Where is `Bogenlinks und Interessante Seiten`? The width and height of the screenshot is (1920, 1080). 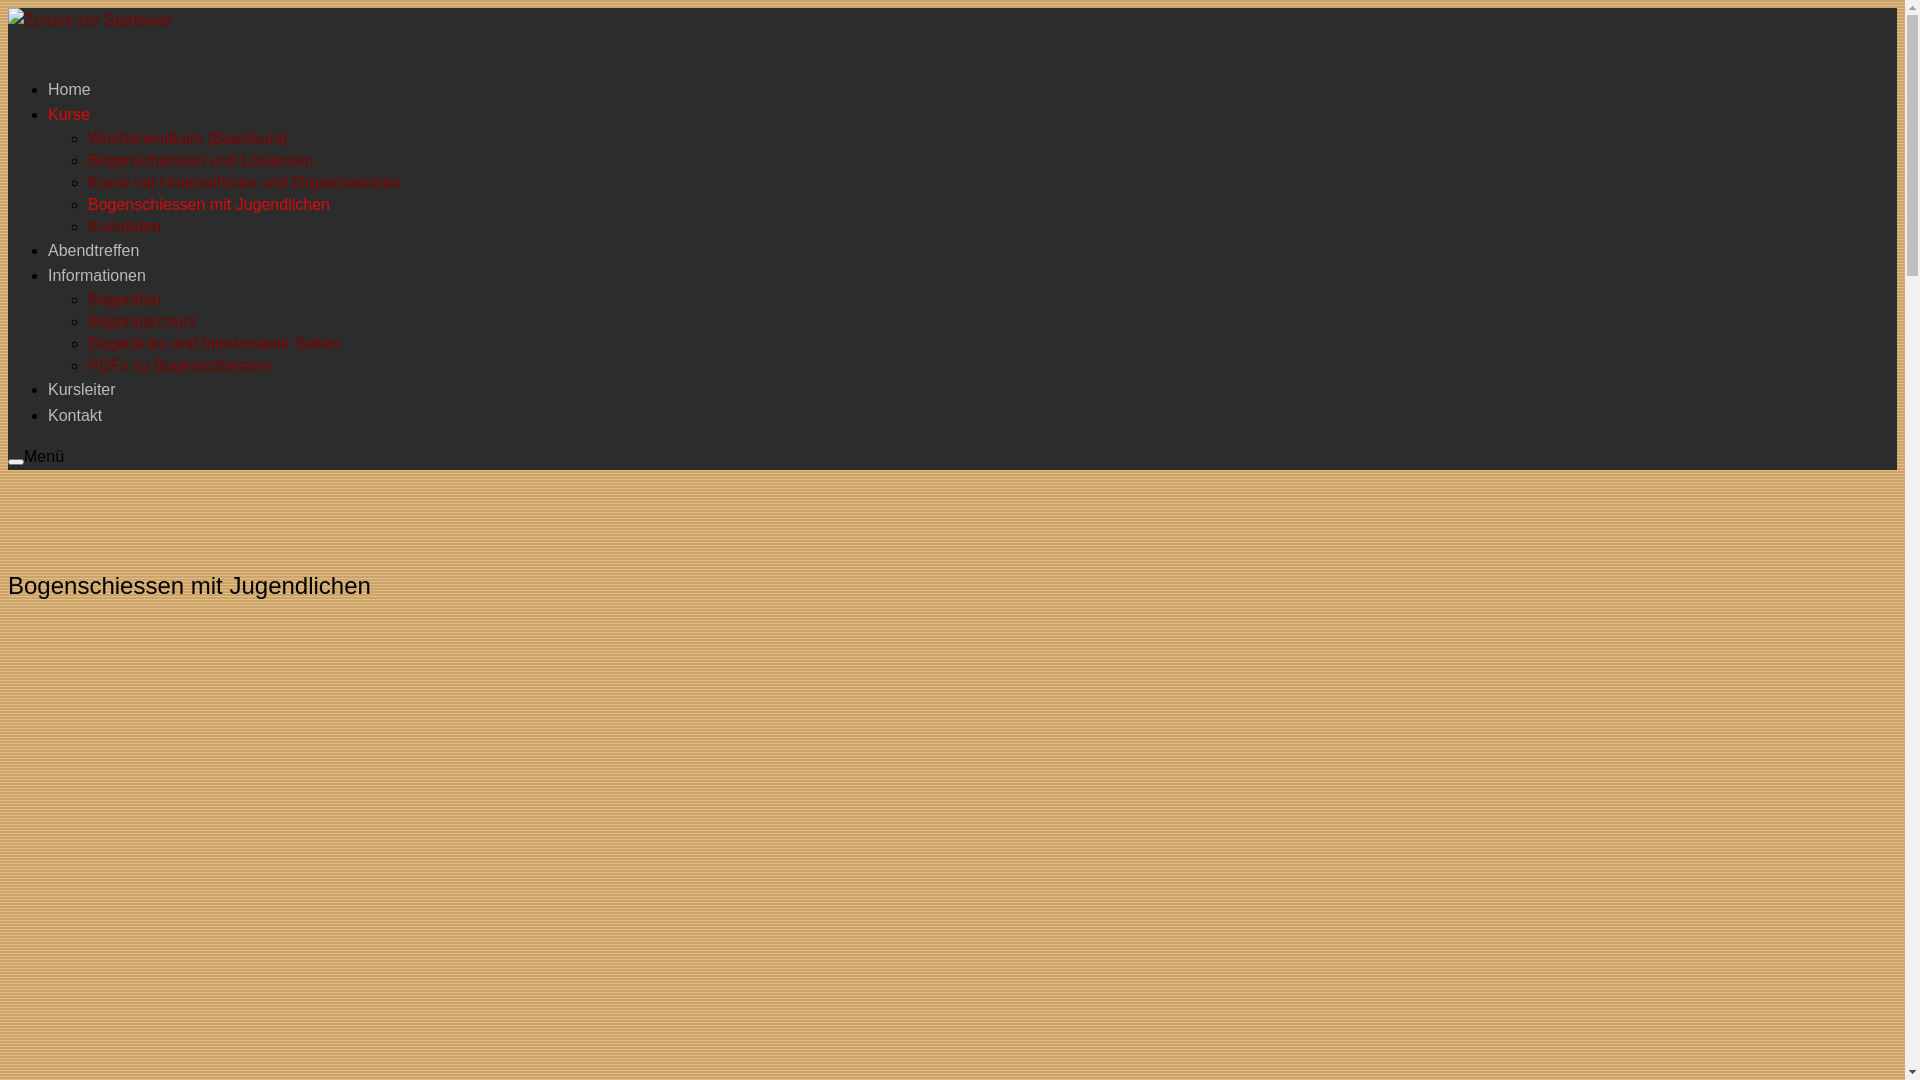
Bogenlinks und Interessante Seiten is located at coordinates (214, 344).